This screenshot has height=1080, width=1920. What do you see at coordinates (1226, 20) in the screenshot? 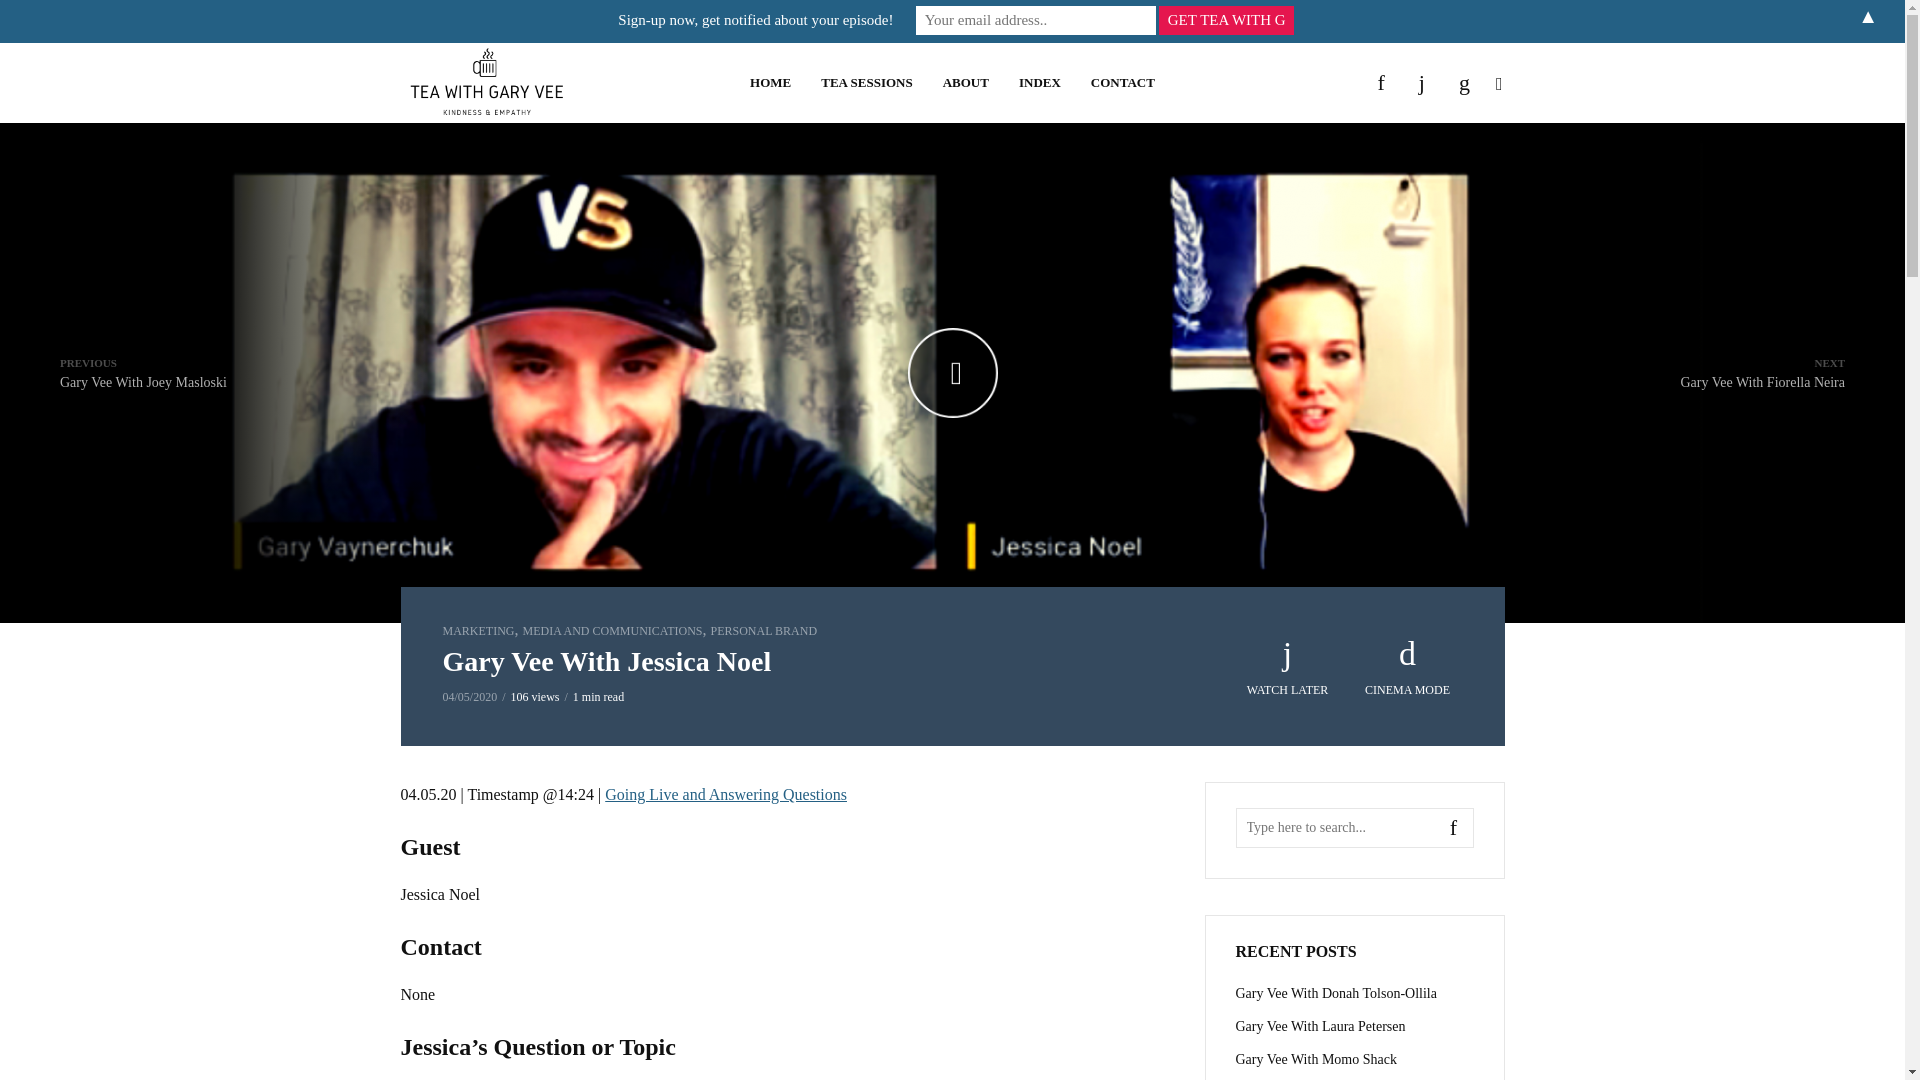
I see `PERSONAL BRAND` at bounding box center [1226, 20].